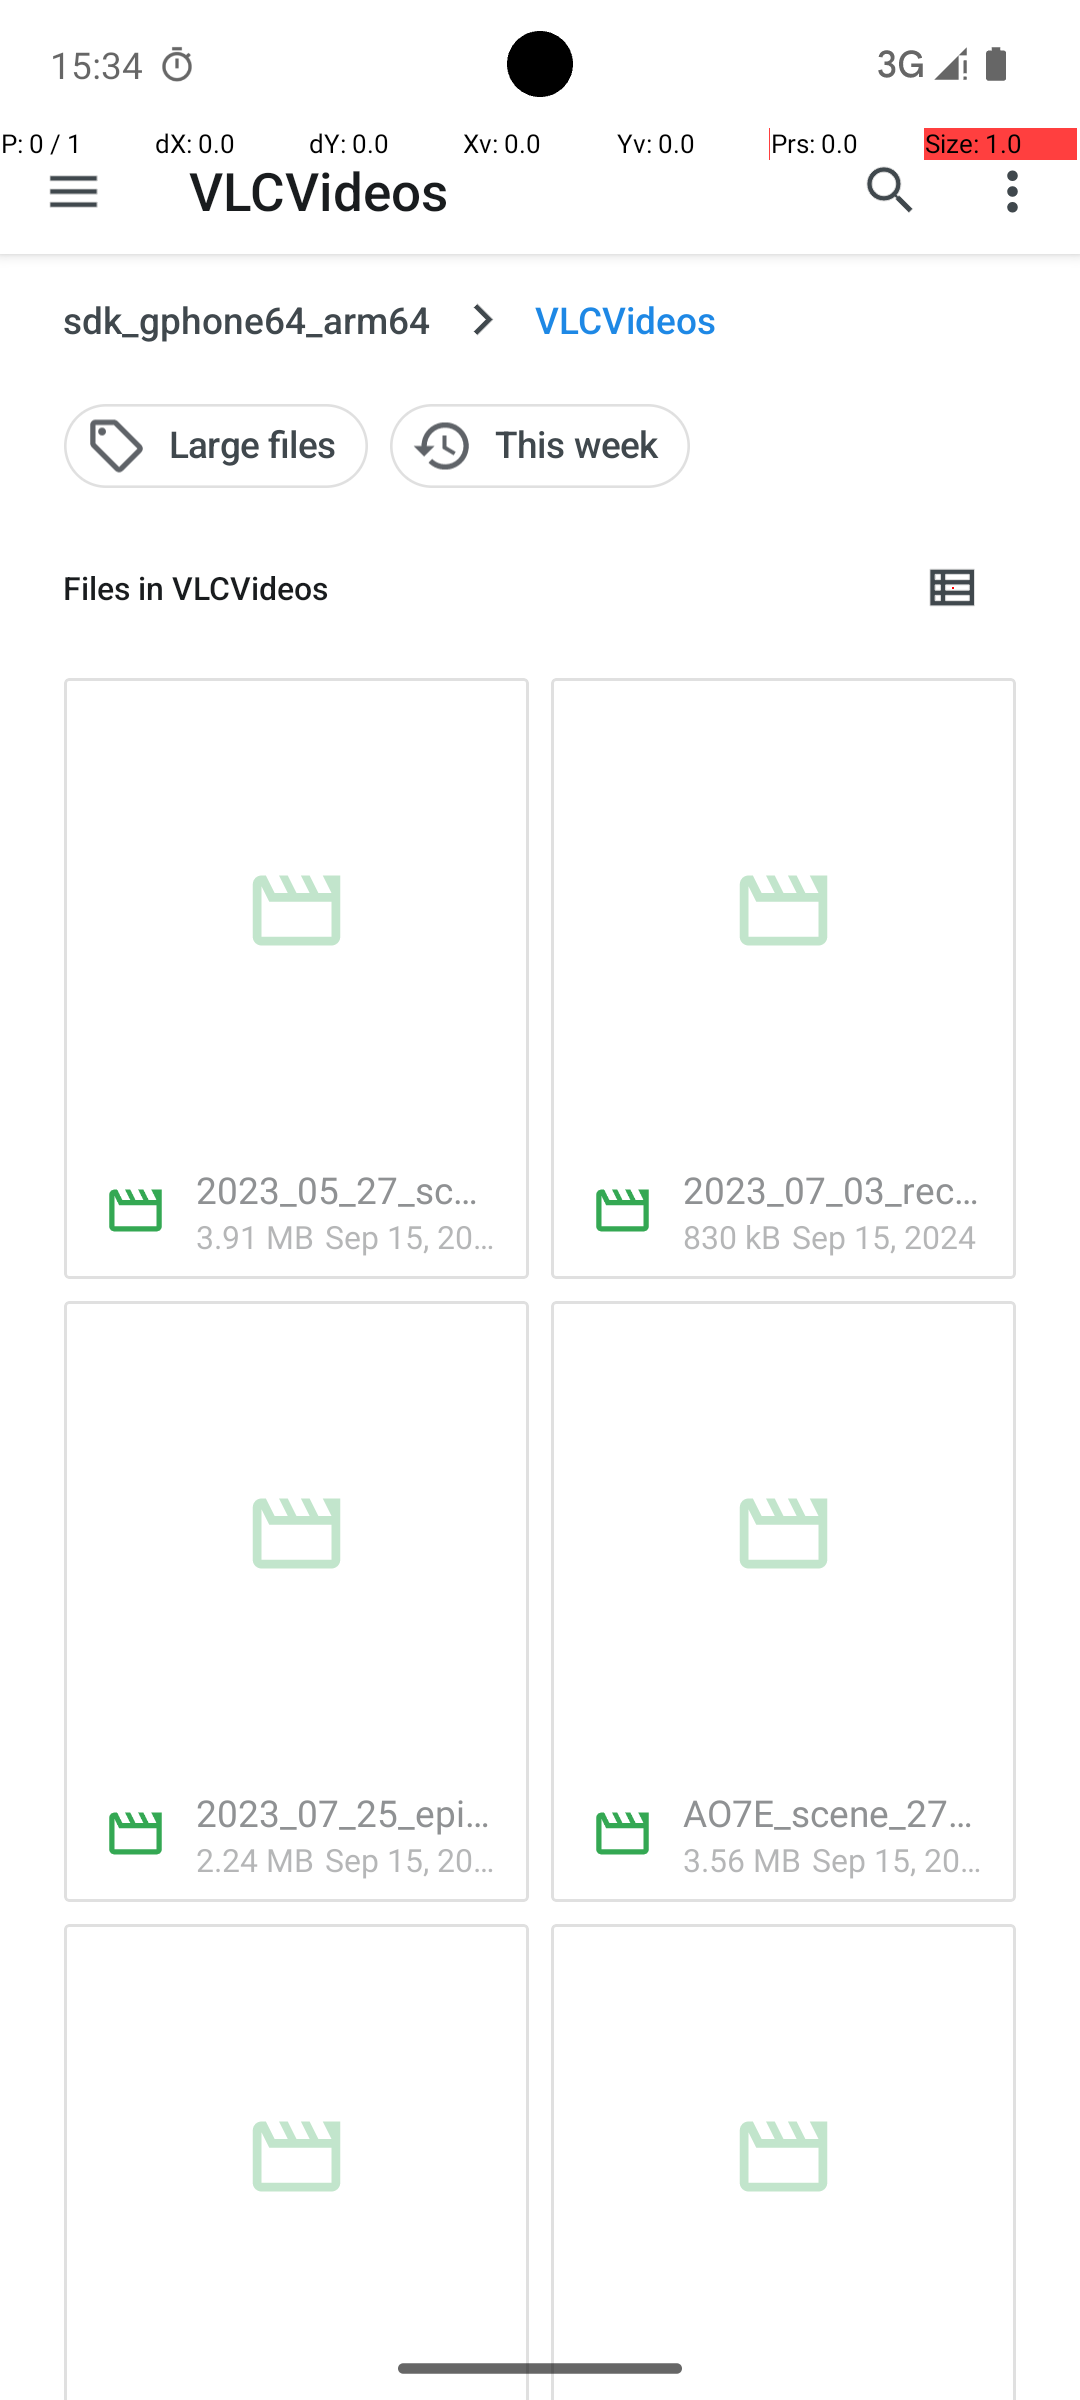  What do you see at coordinates (834, 1190) in the screenshot?
I see `2023_07_03_recording_27_export.mp4` at bounding box center [834, 1190].